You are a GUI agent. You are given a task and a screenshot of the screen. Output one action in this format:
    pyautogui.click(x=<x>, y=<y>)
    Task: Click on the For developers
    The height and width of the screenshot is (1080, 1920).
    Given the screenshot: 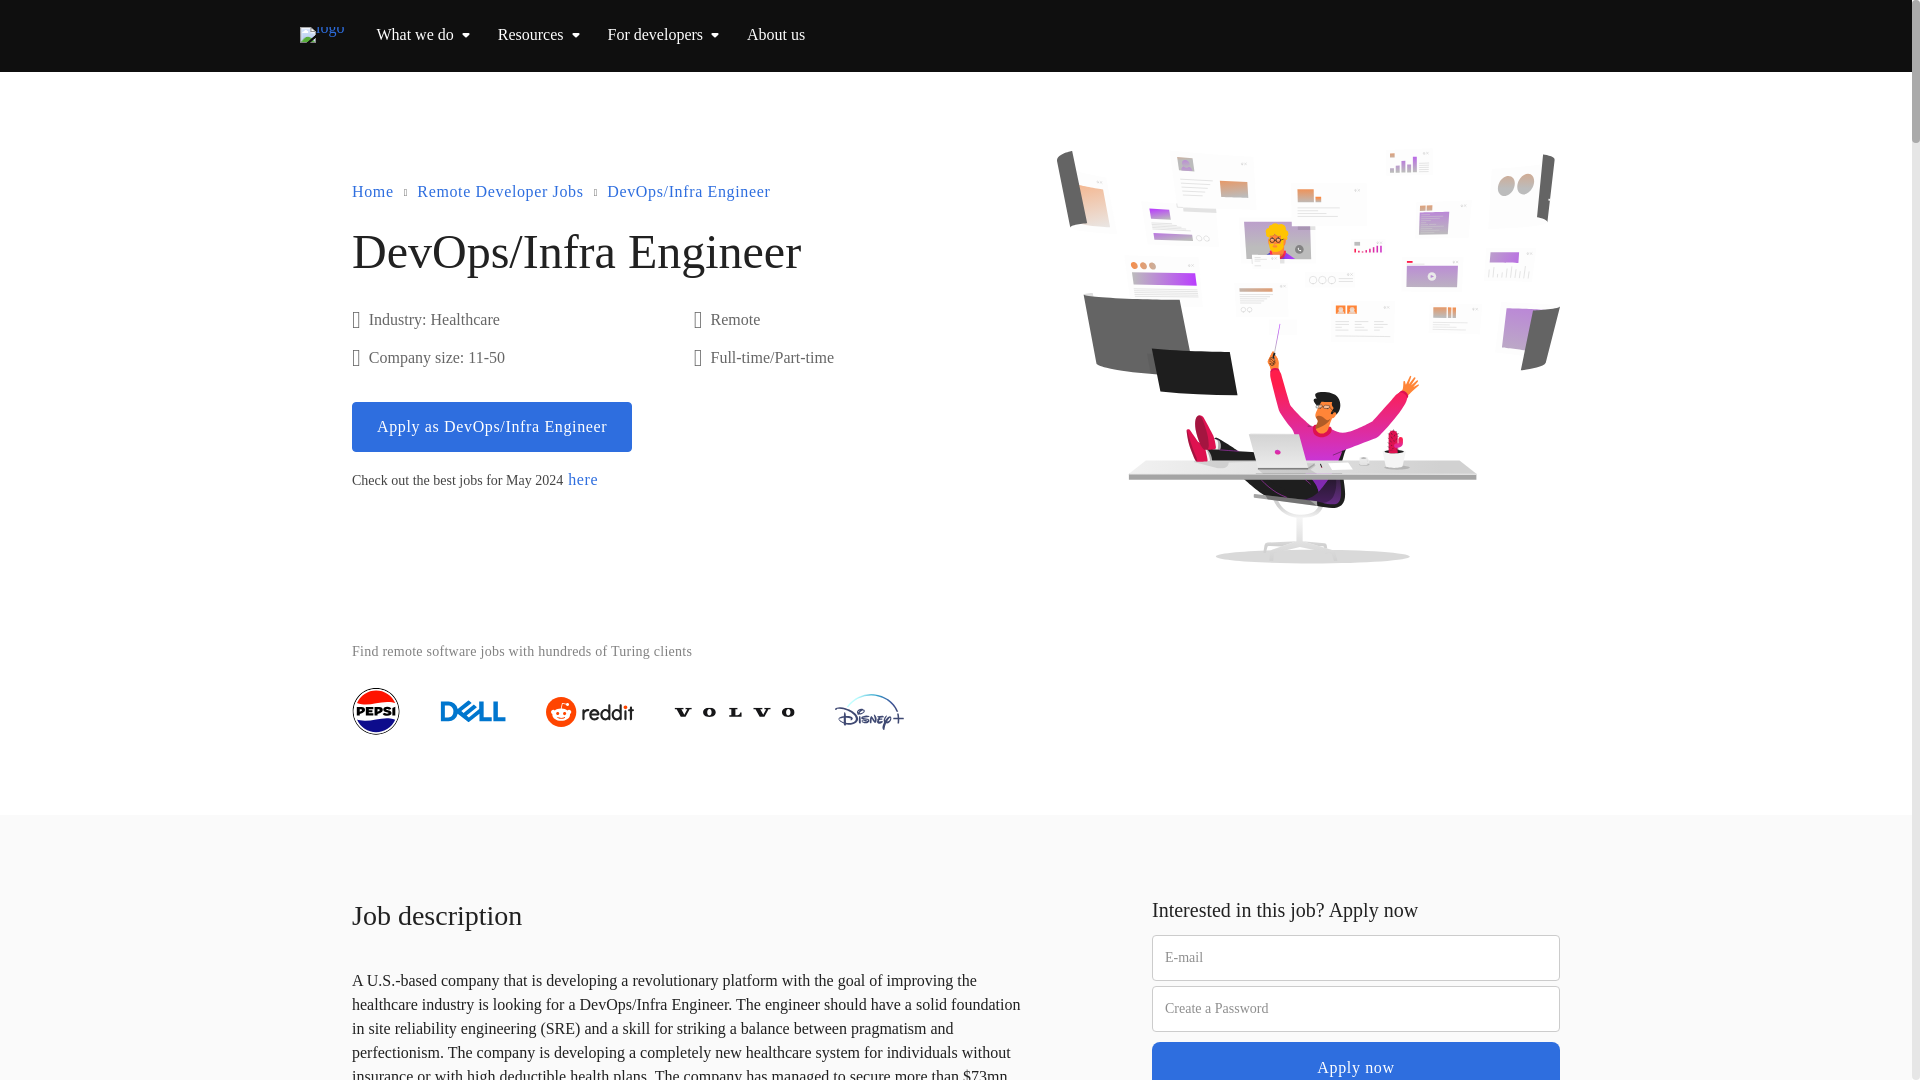 What is the action you would take?
    pyautogui.click(x=656, y=34)
    